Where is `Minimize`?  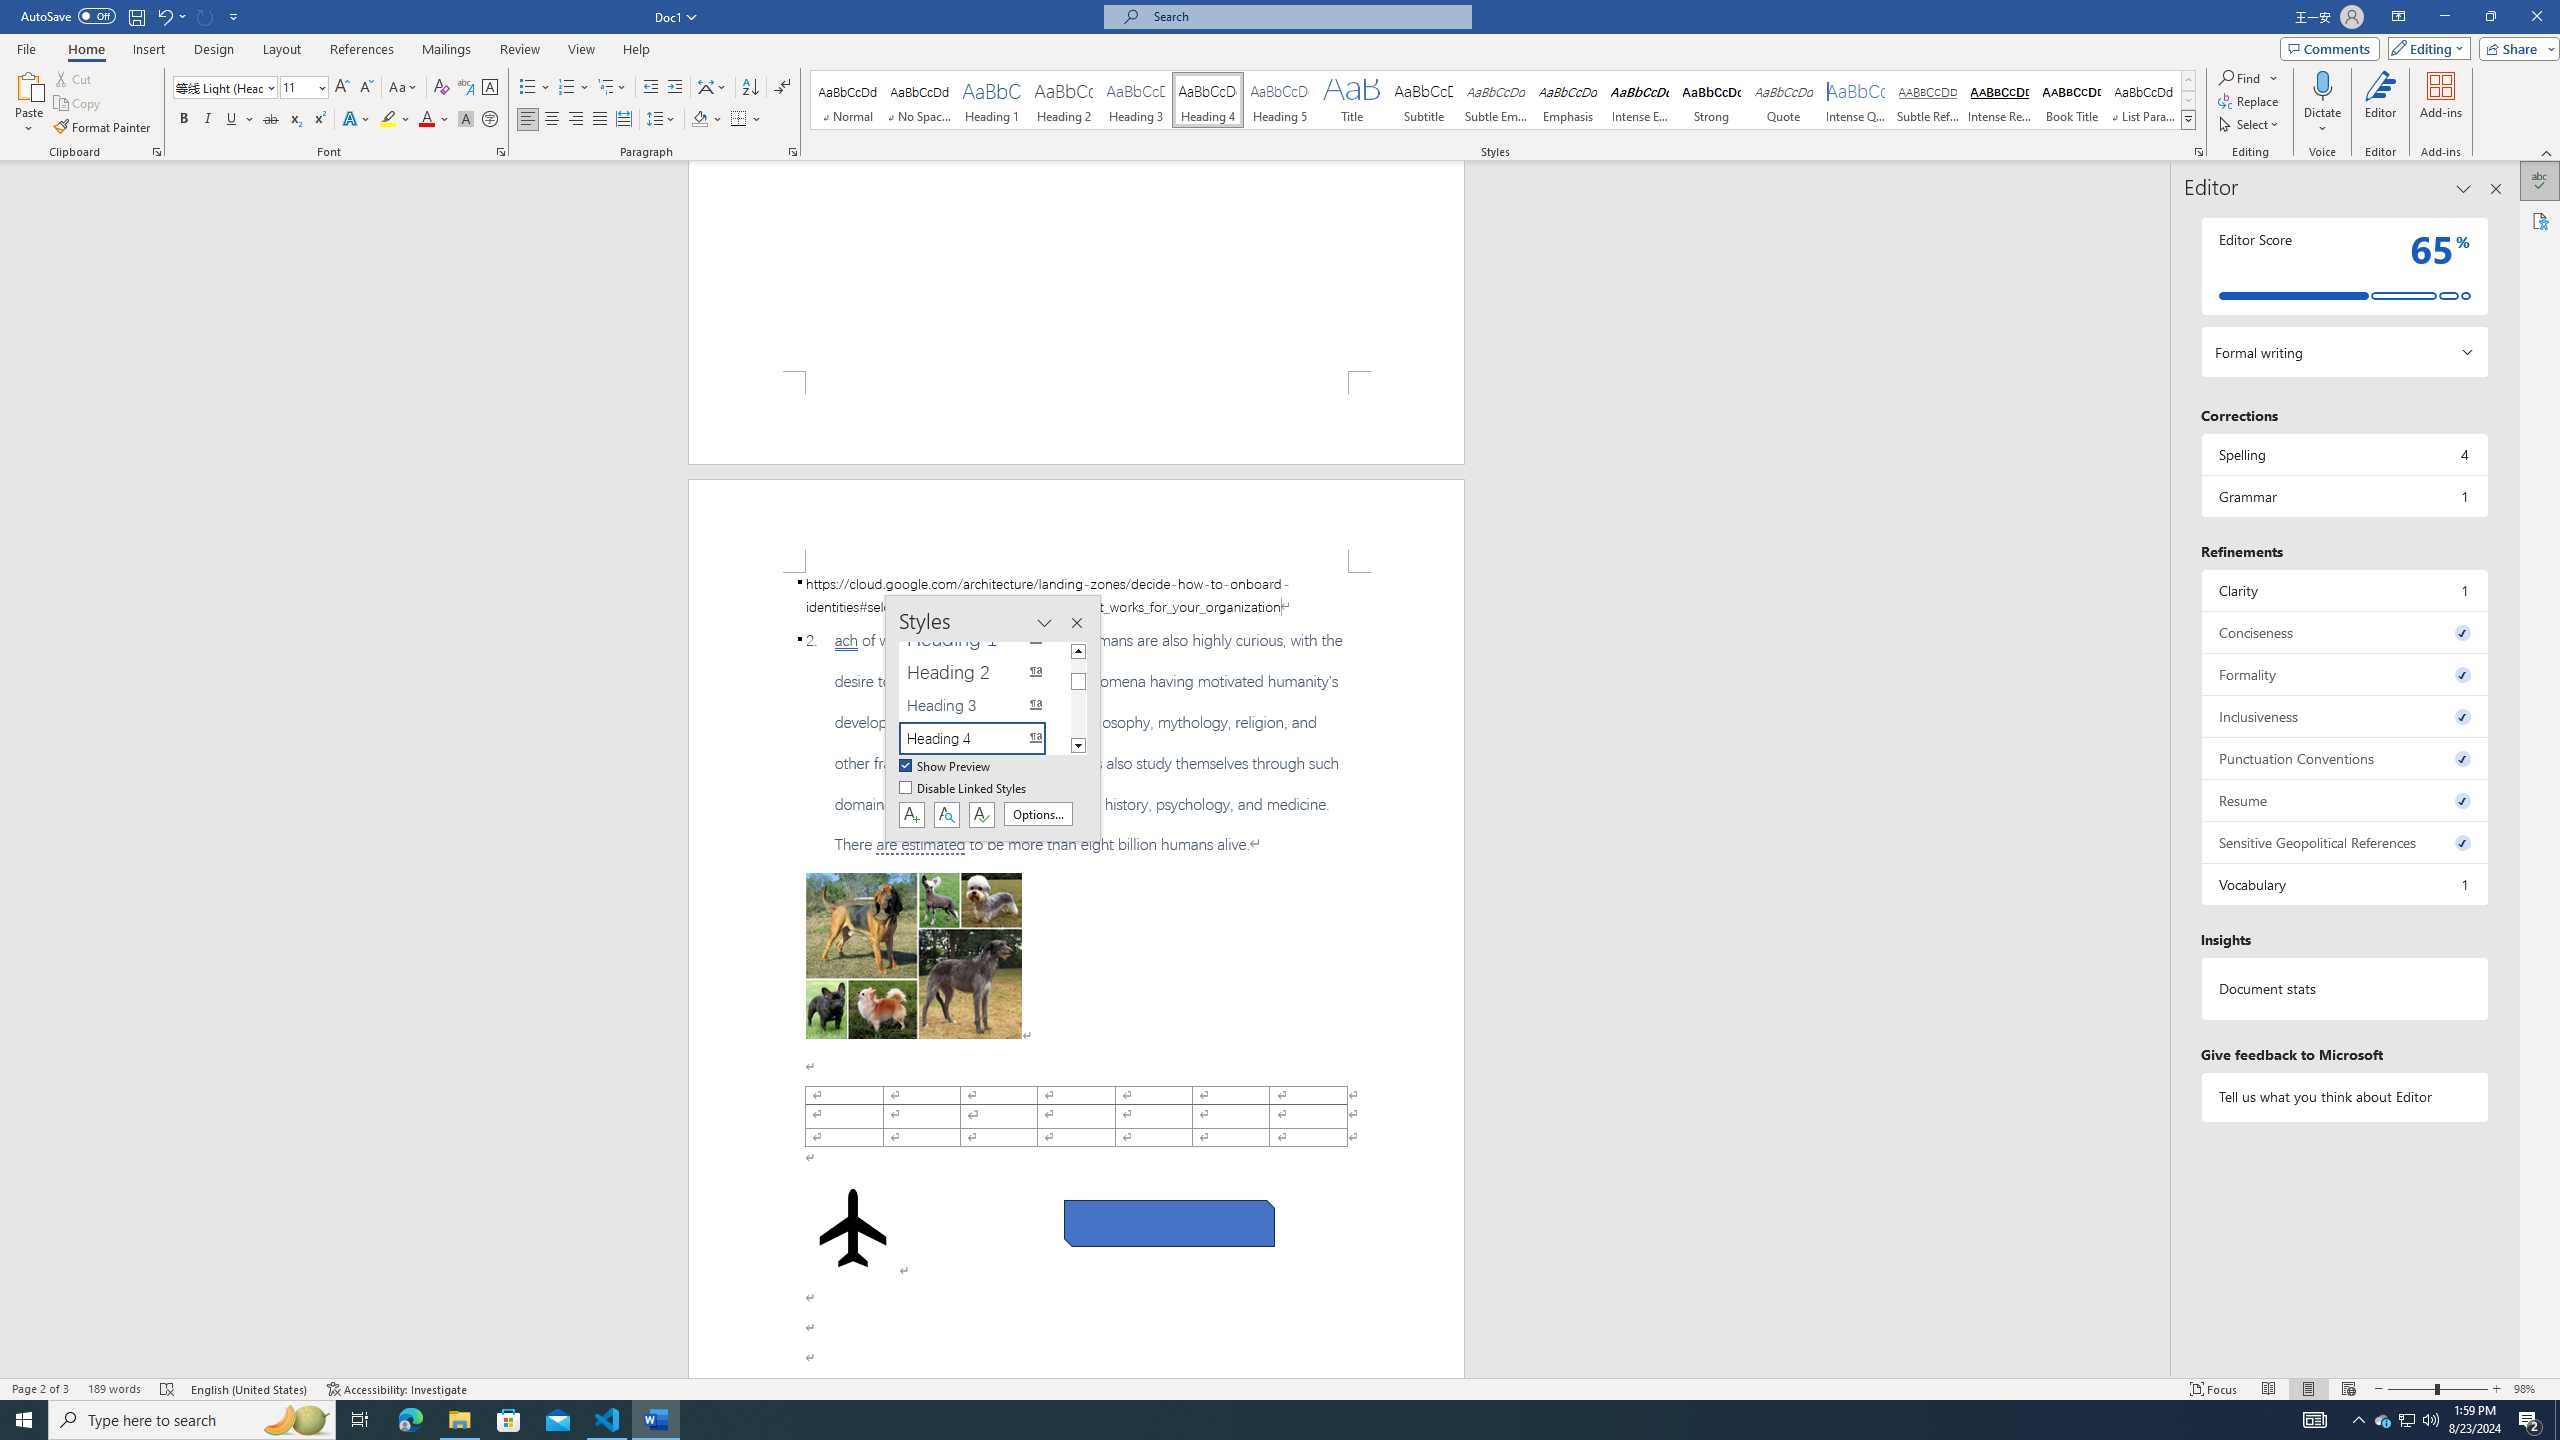
Minimize is located at coordinates (2444, 17).